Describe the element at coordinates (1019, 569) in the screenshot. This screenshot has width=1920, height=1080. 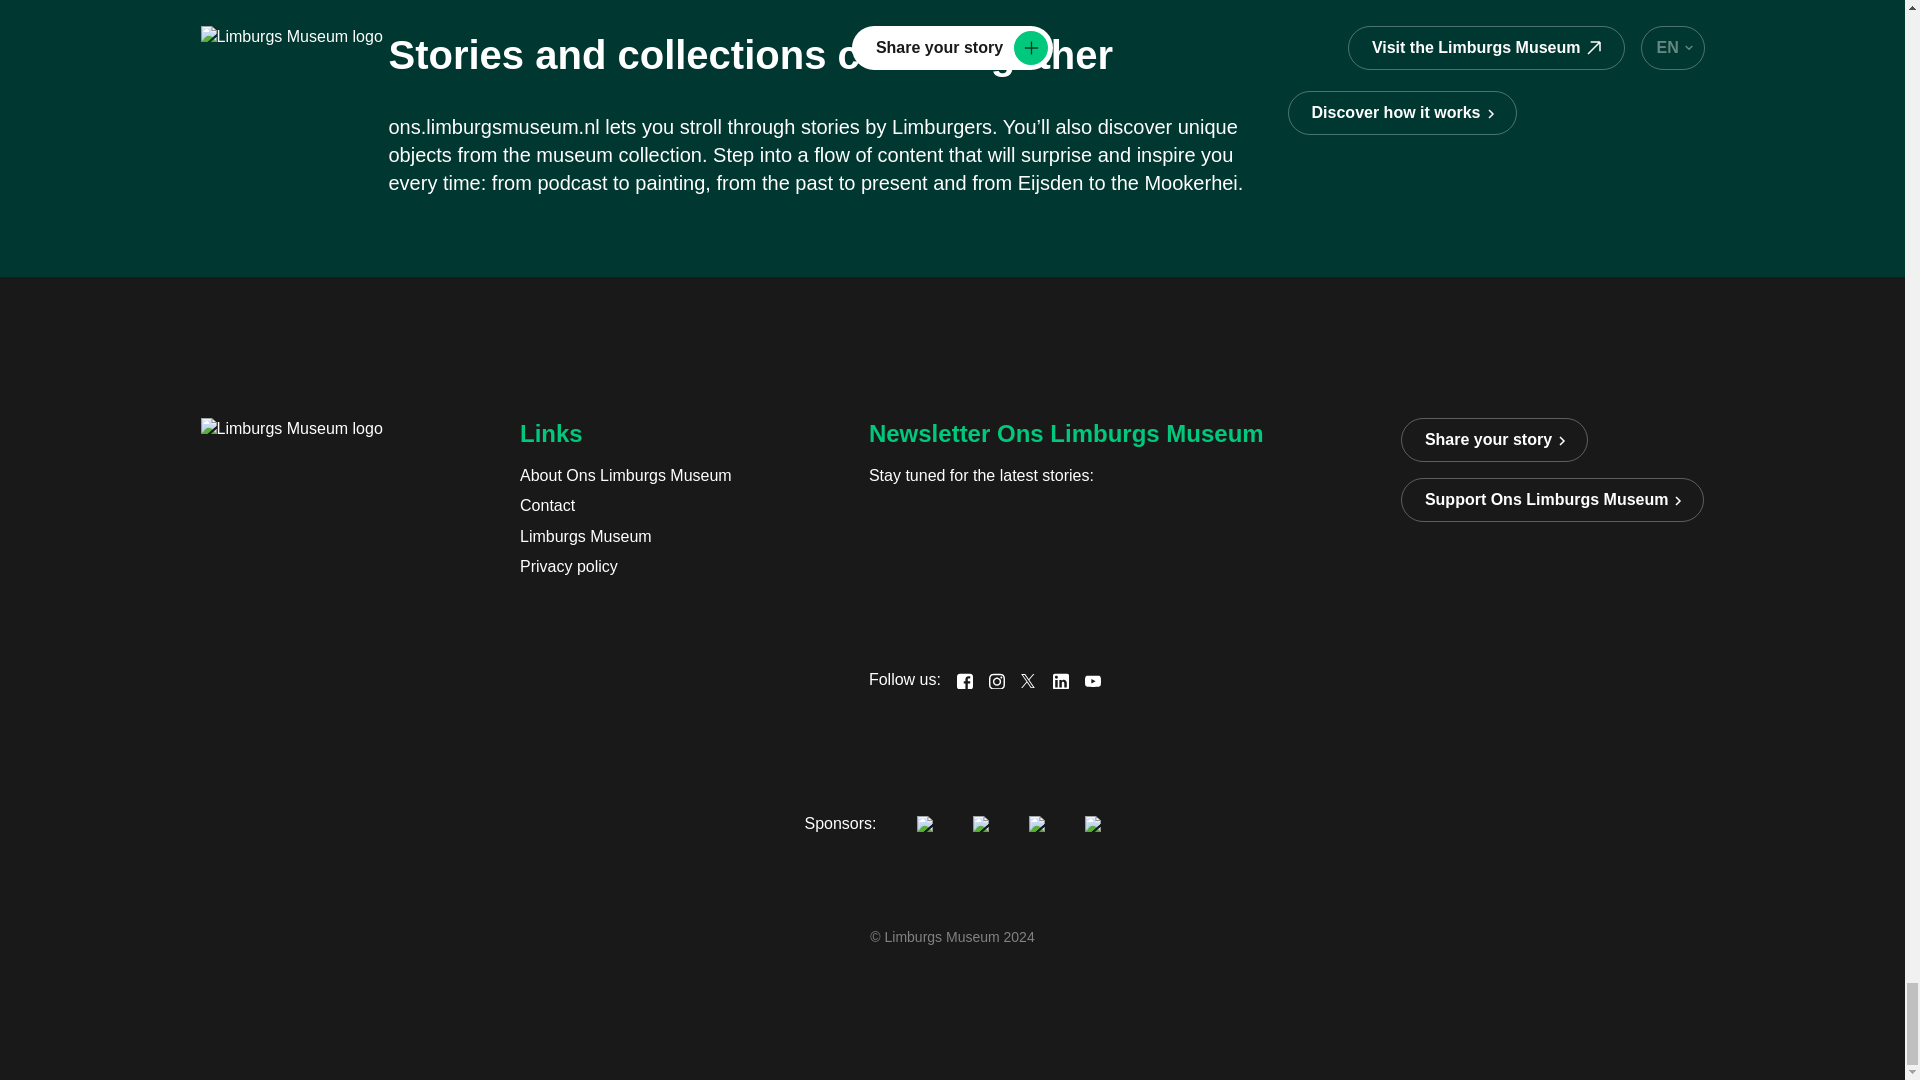
I see `Newsletter` at that location.